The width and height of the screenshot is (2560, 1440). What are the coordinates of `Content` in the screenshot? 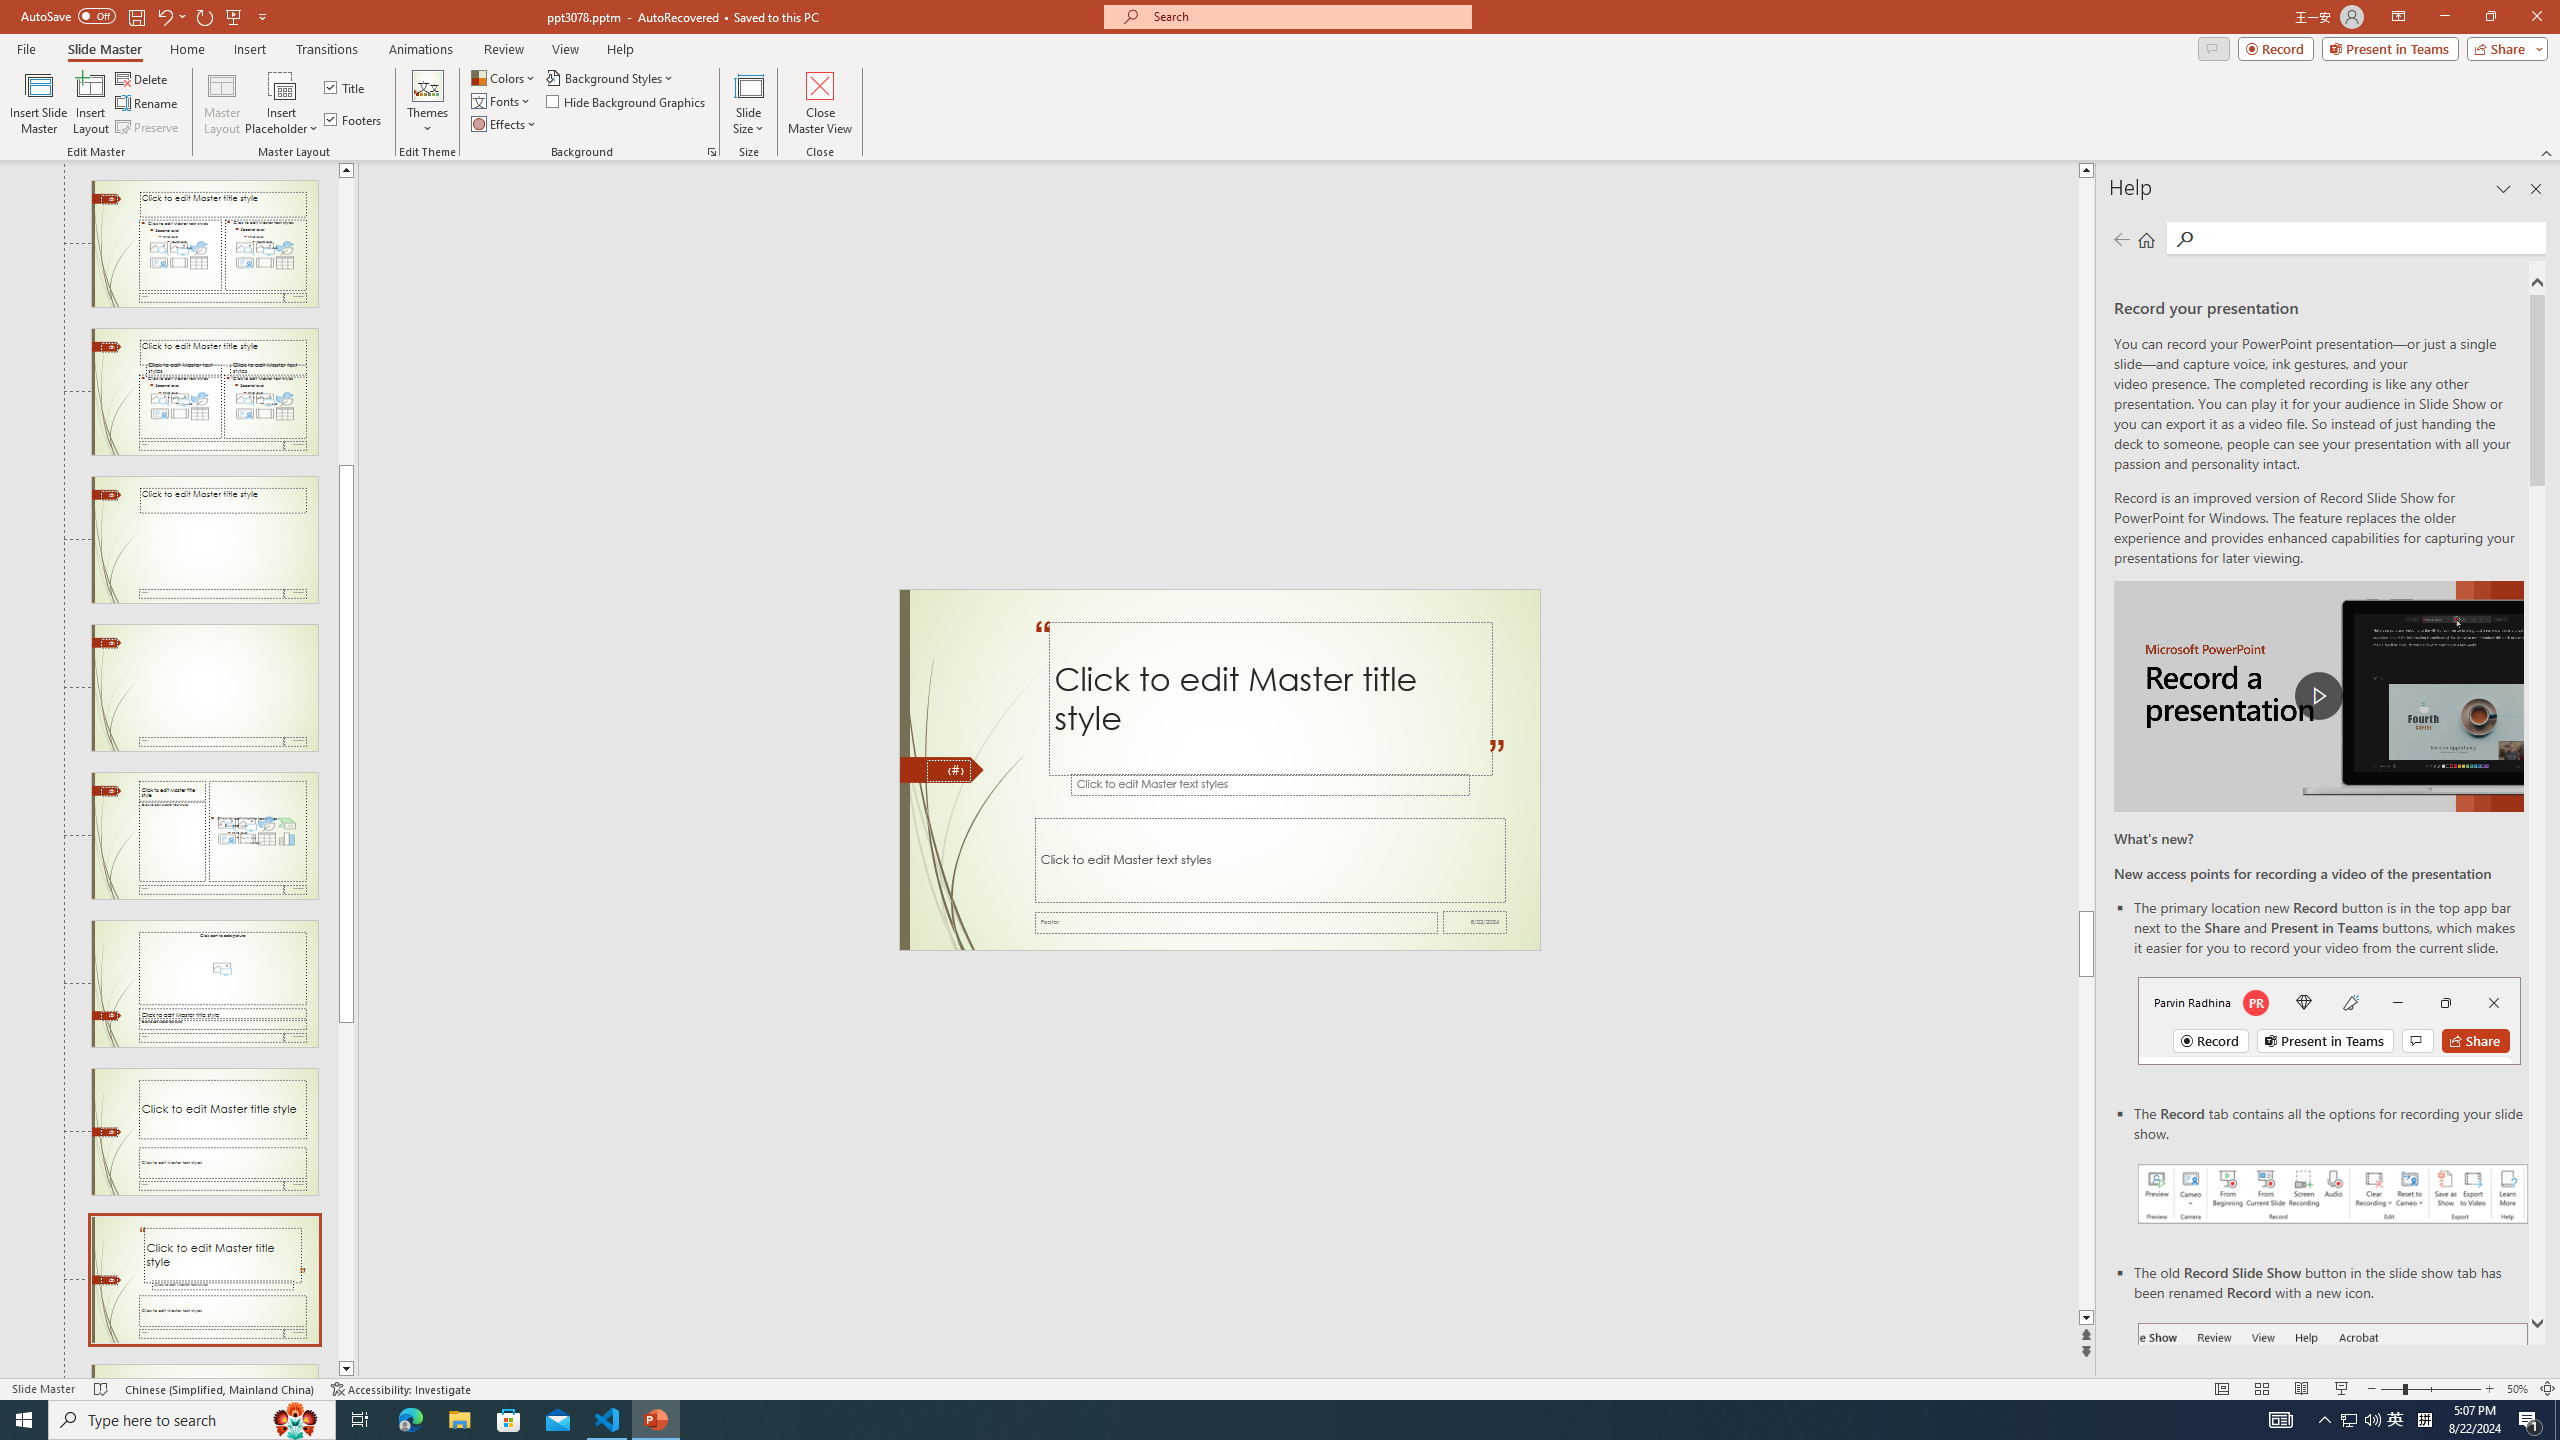 It's located at (282, 85).